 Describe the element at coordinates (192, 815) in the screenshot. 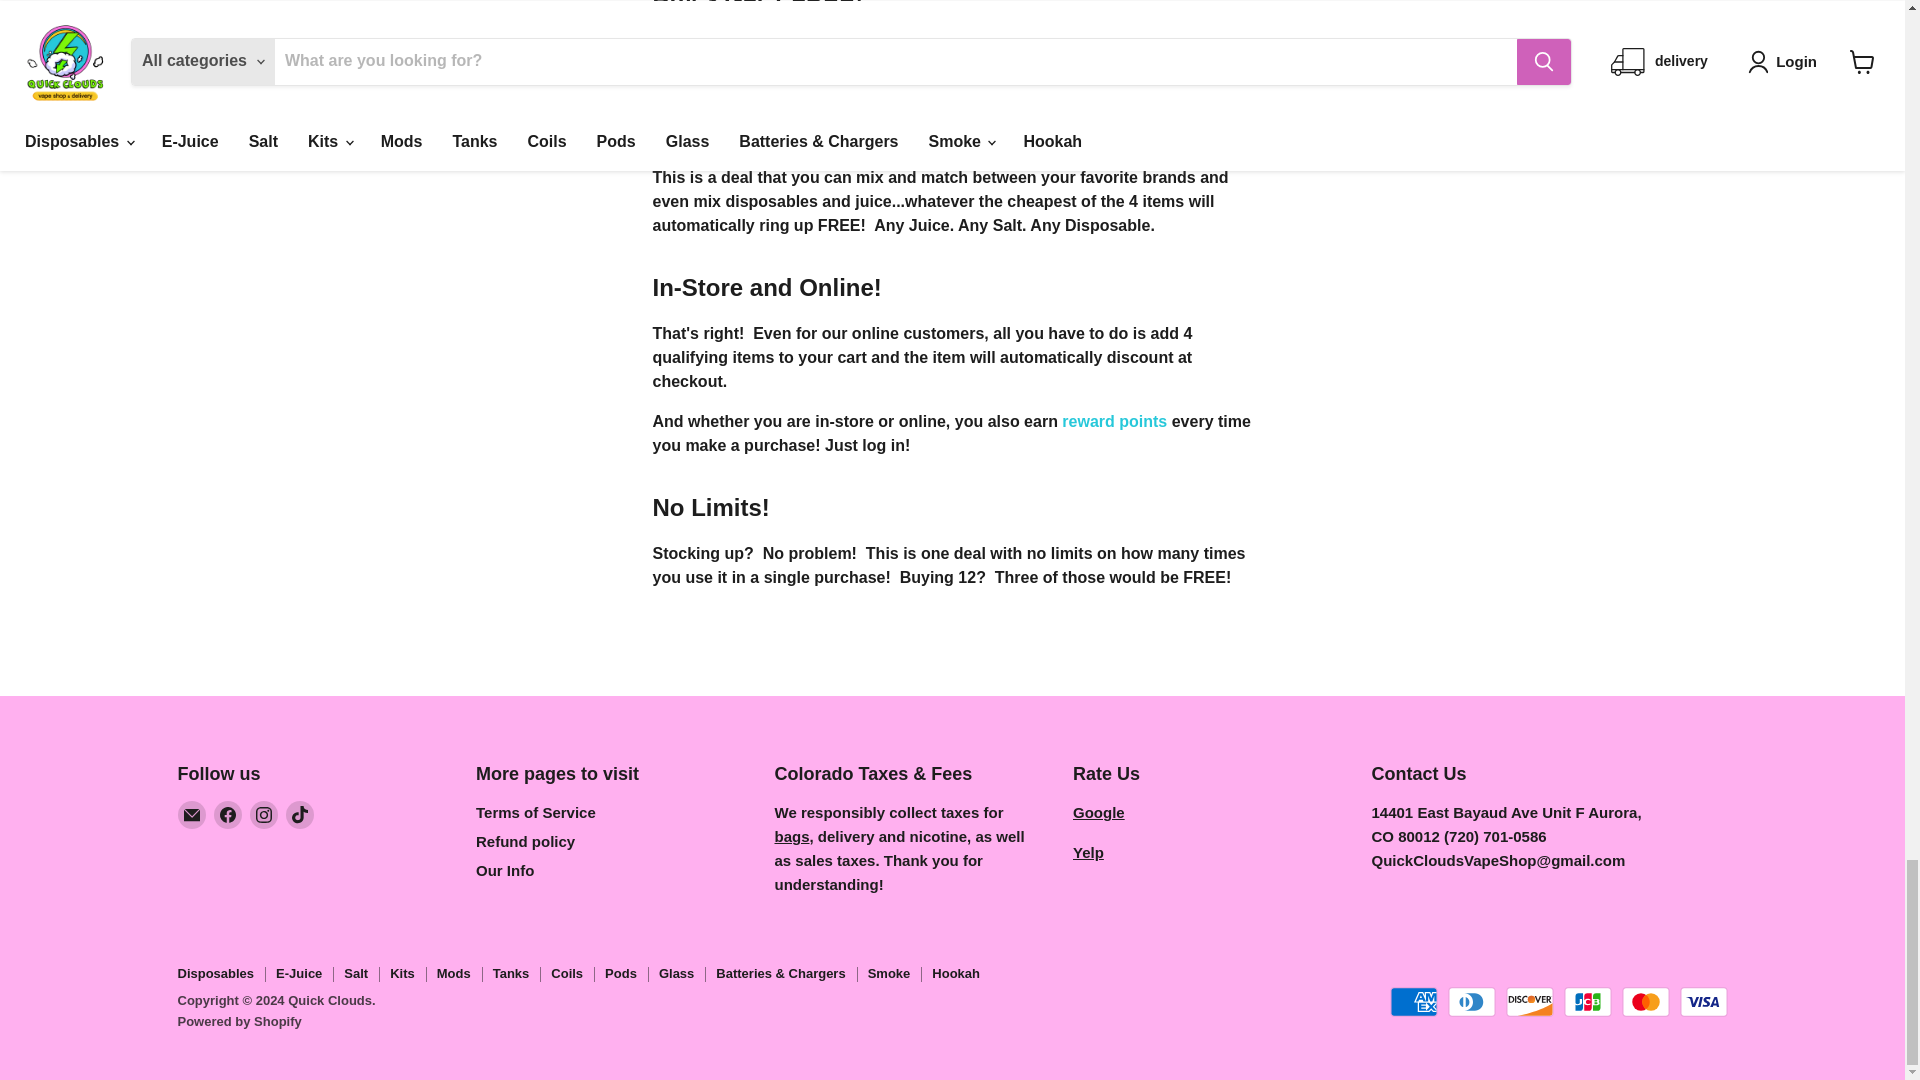

I see `Email` at that location.